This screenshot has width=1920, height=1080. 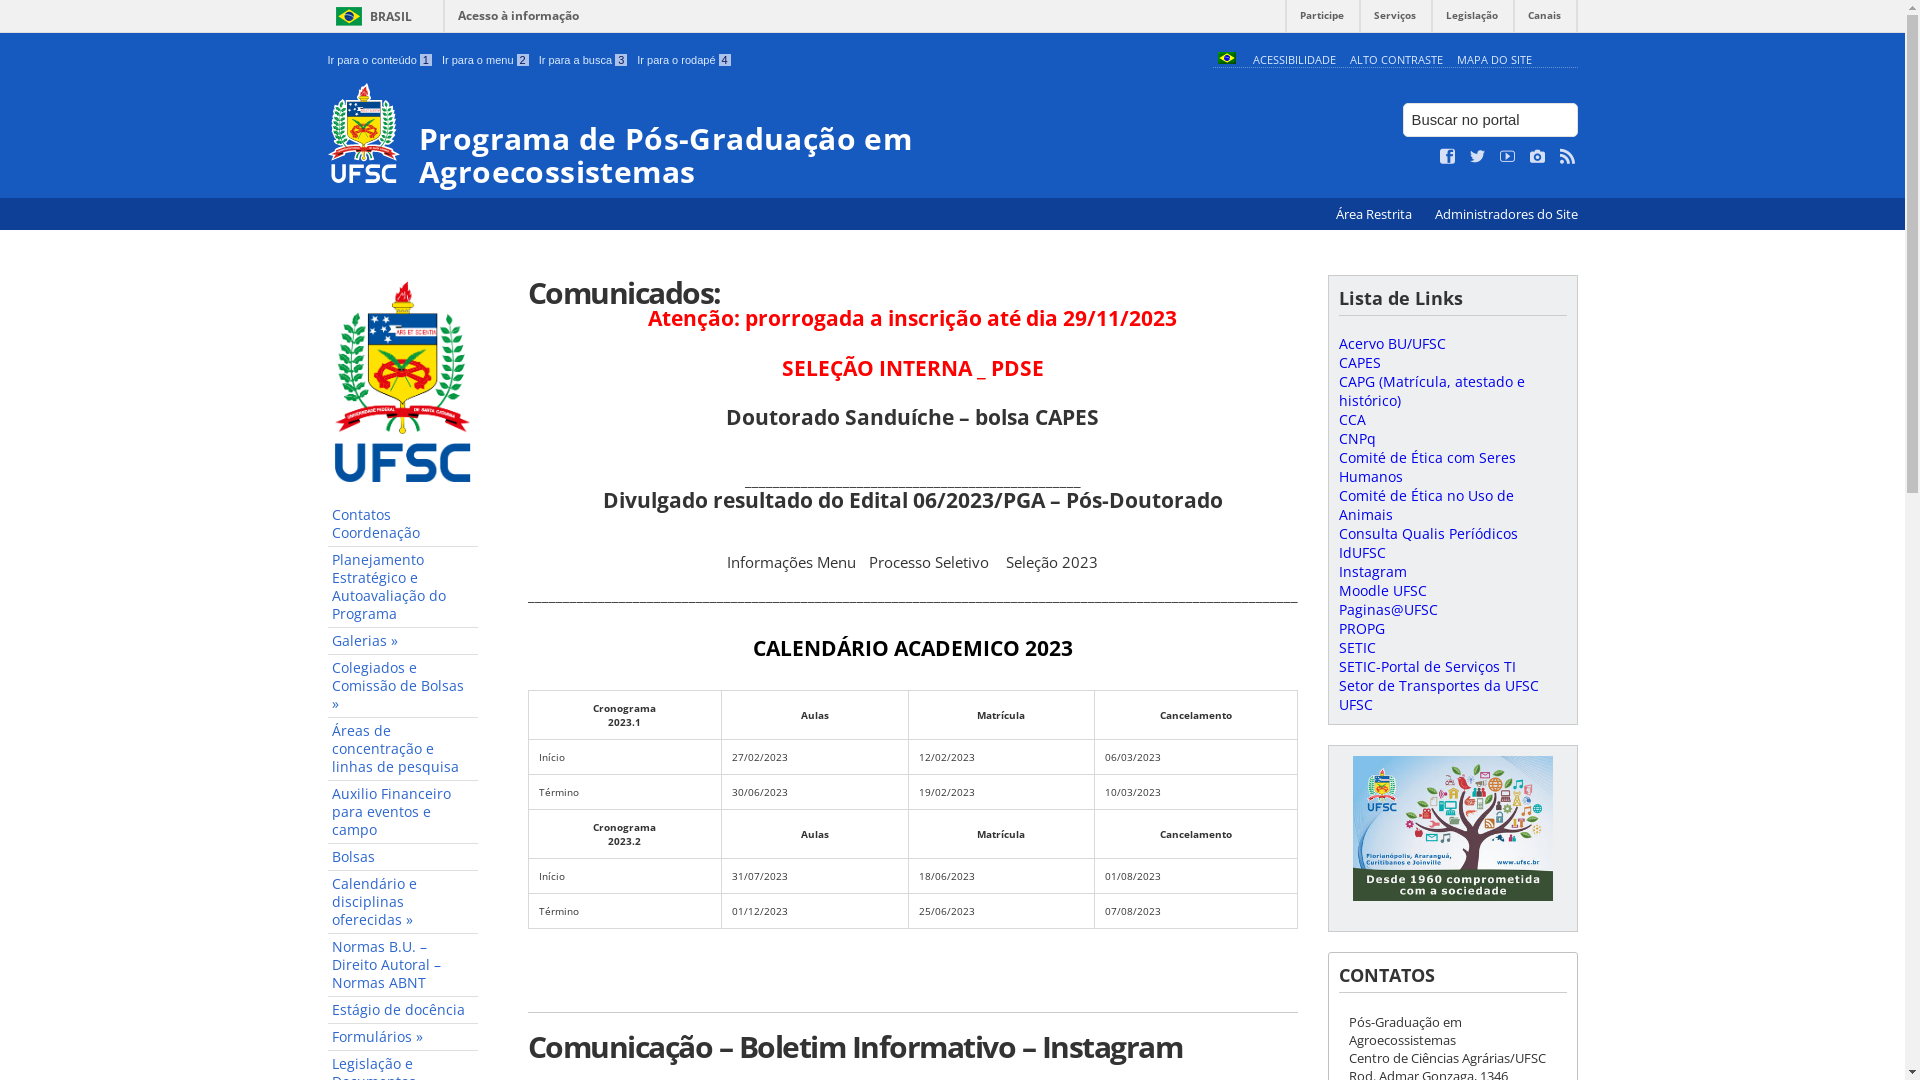 I want to click on Acervo BU/UFSC, so click(x=1392, y=344).